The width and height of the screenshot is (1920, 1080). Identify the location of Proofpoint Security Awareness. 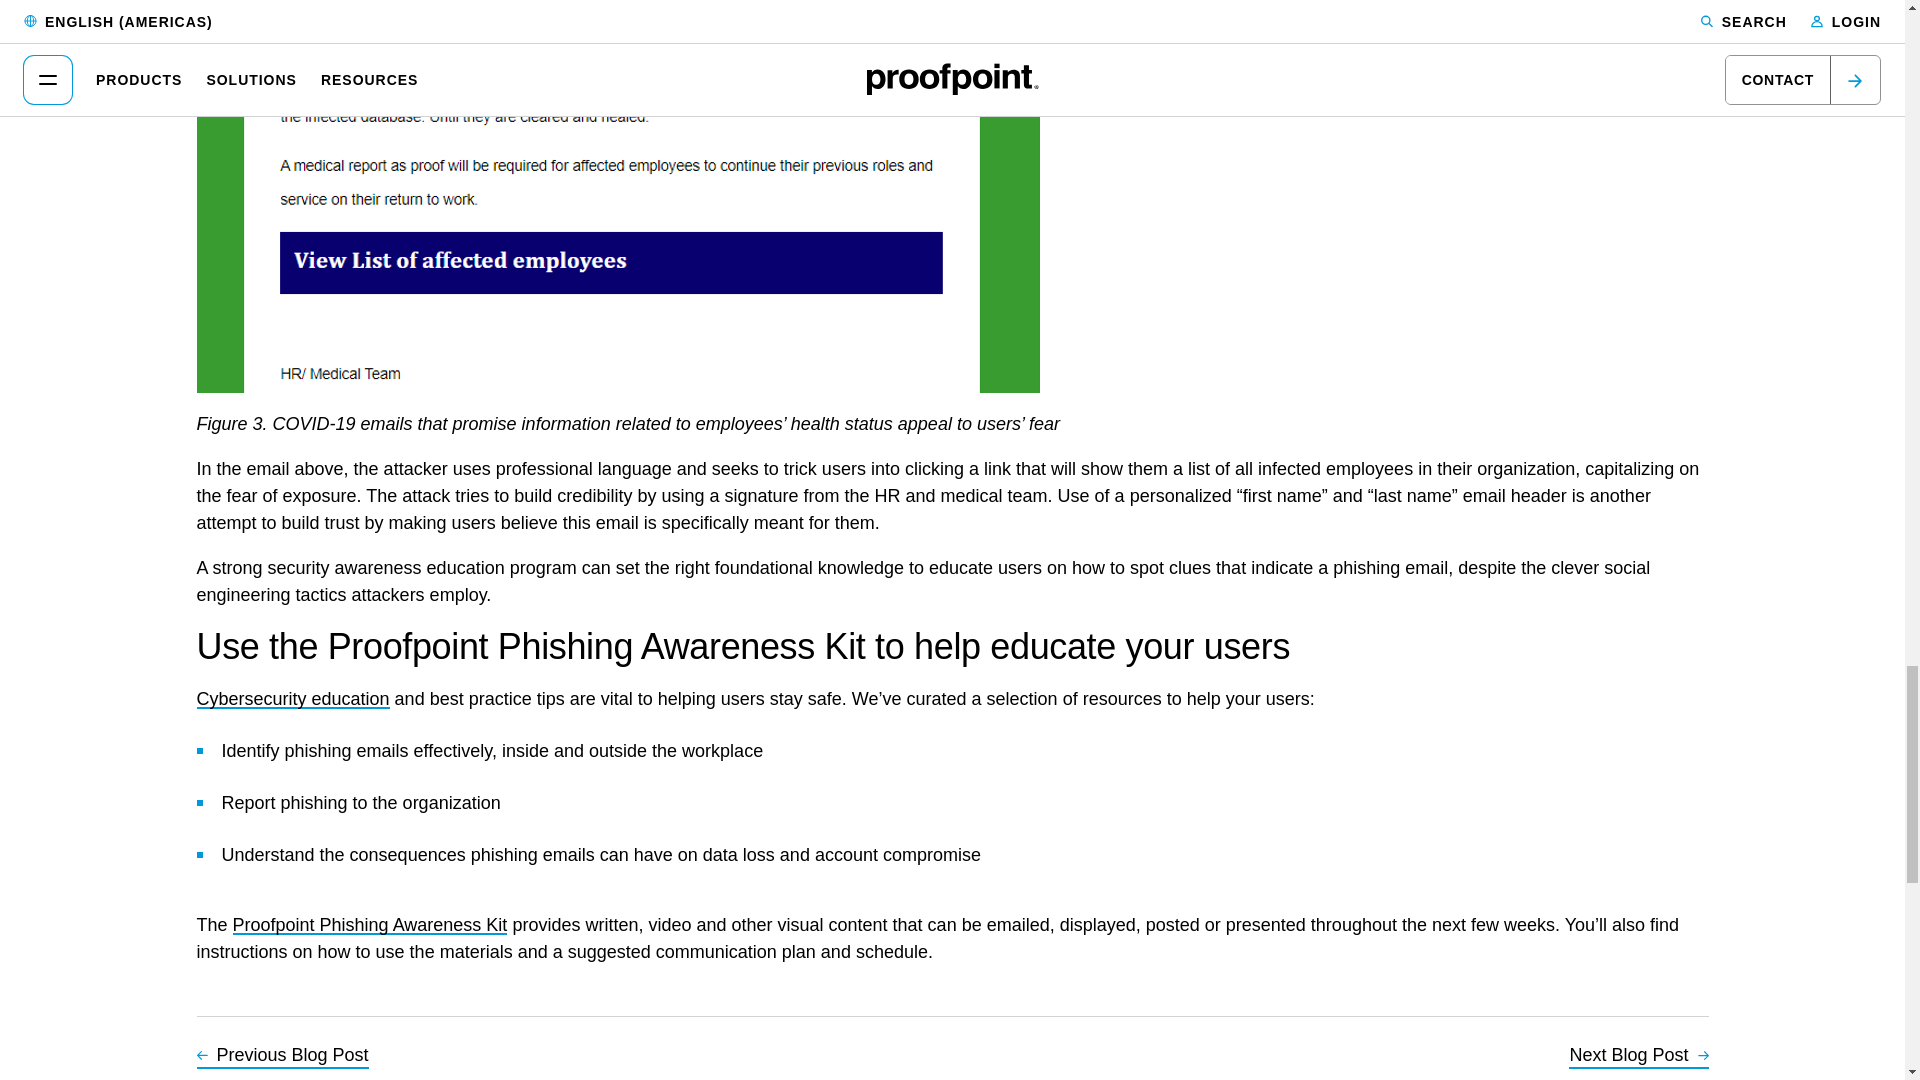
(292, 698).